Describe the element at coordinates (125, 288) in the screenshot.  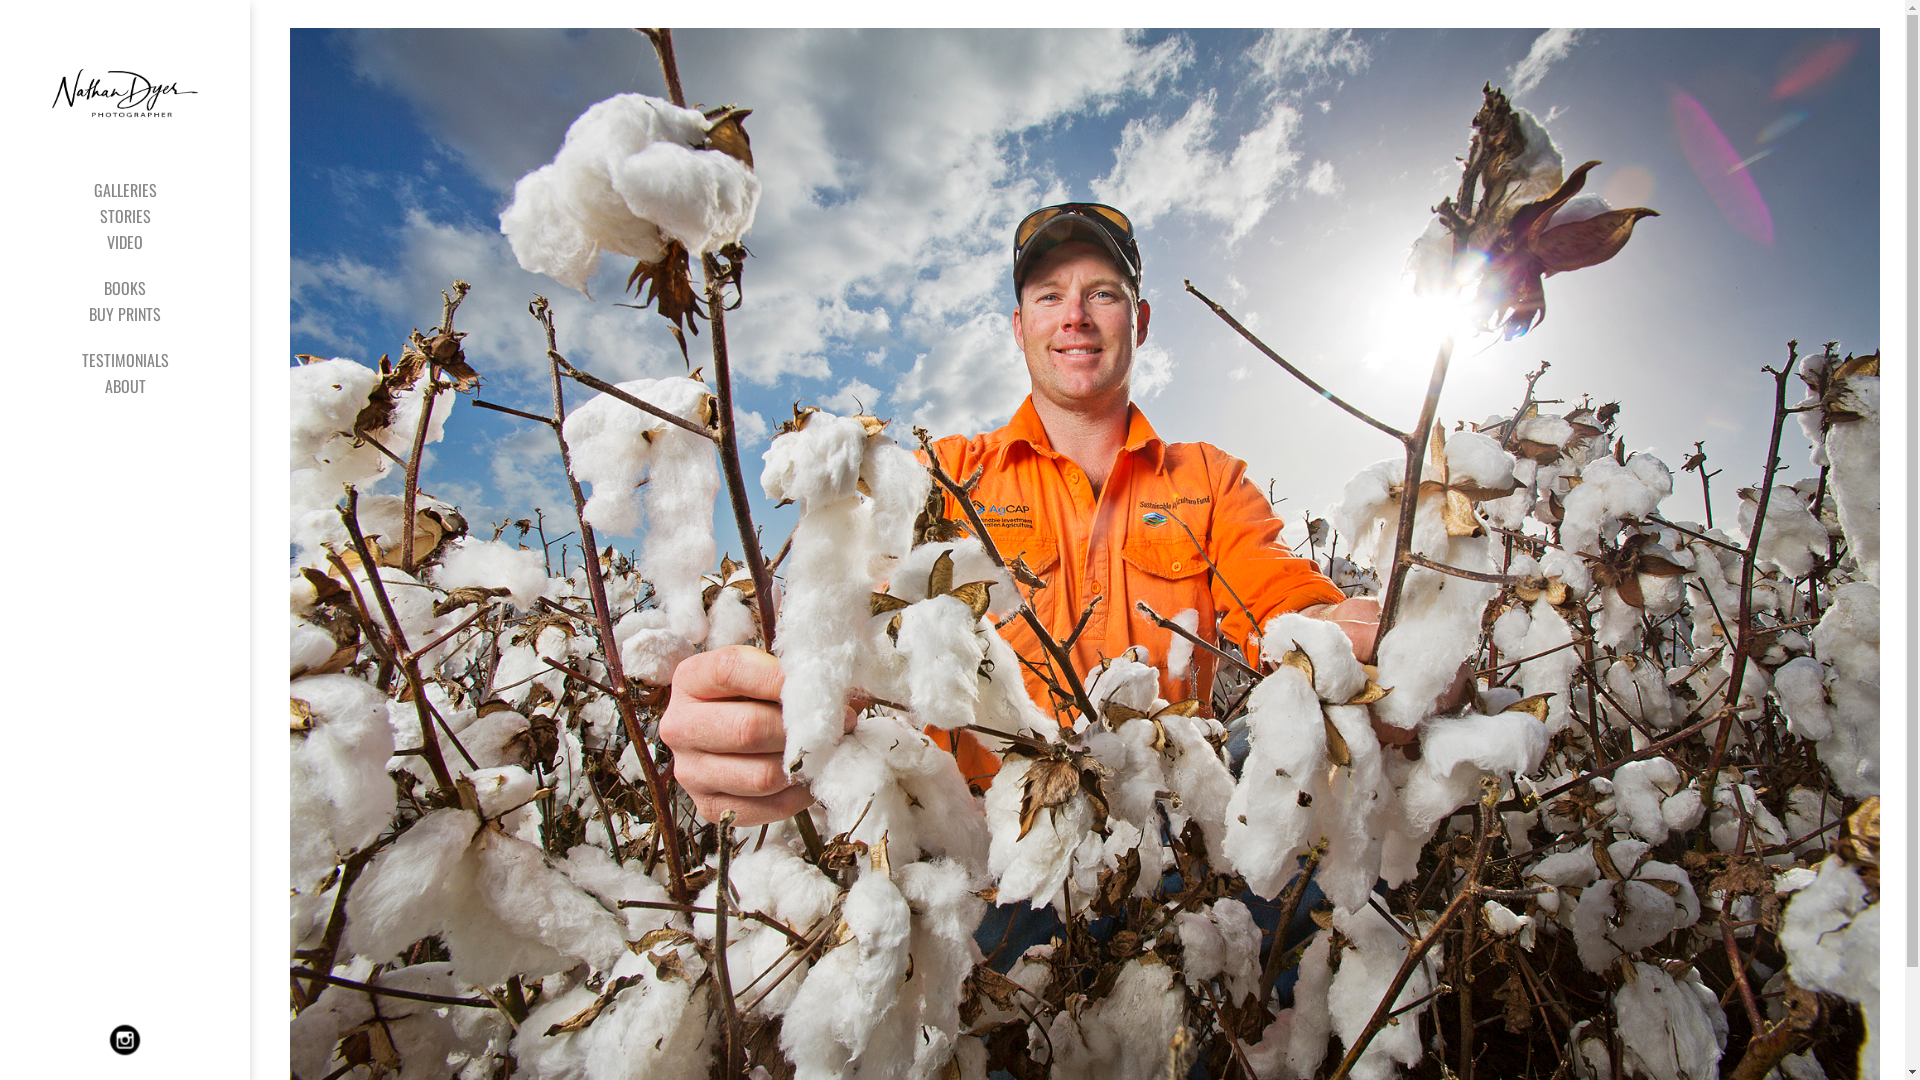
I see `BOOKS` at that location.